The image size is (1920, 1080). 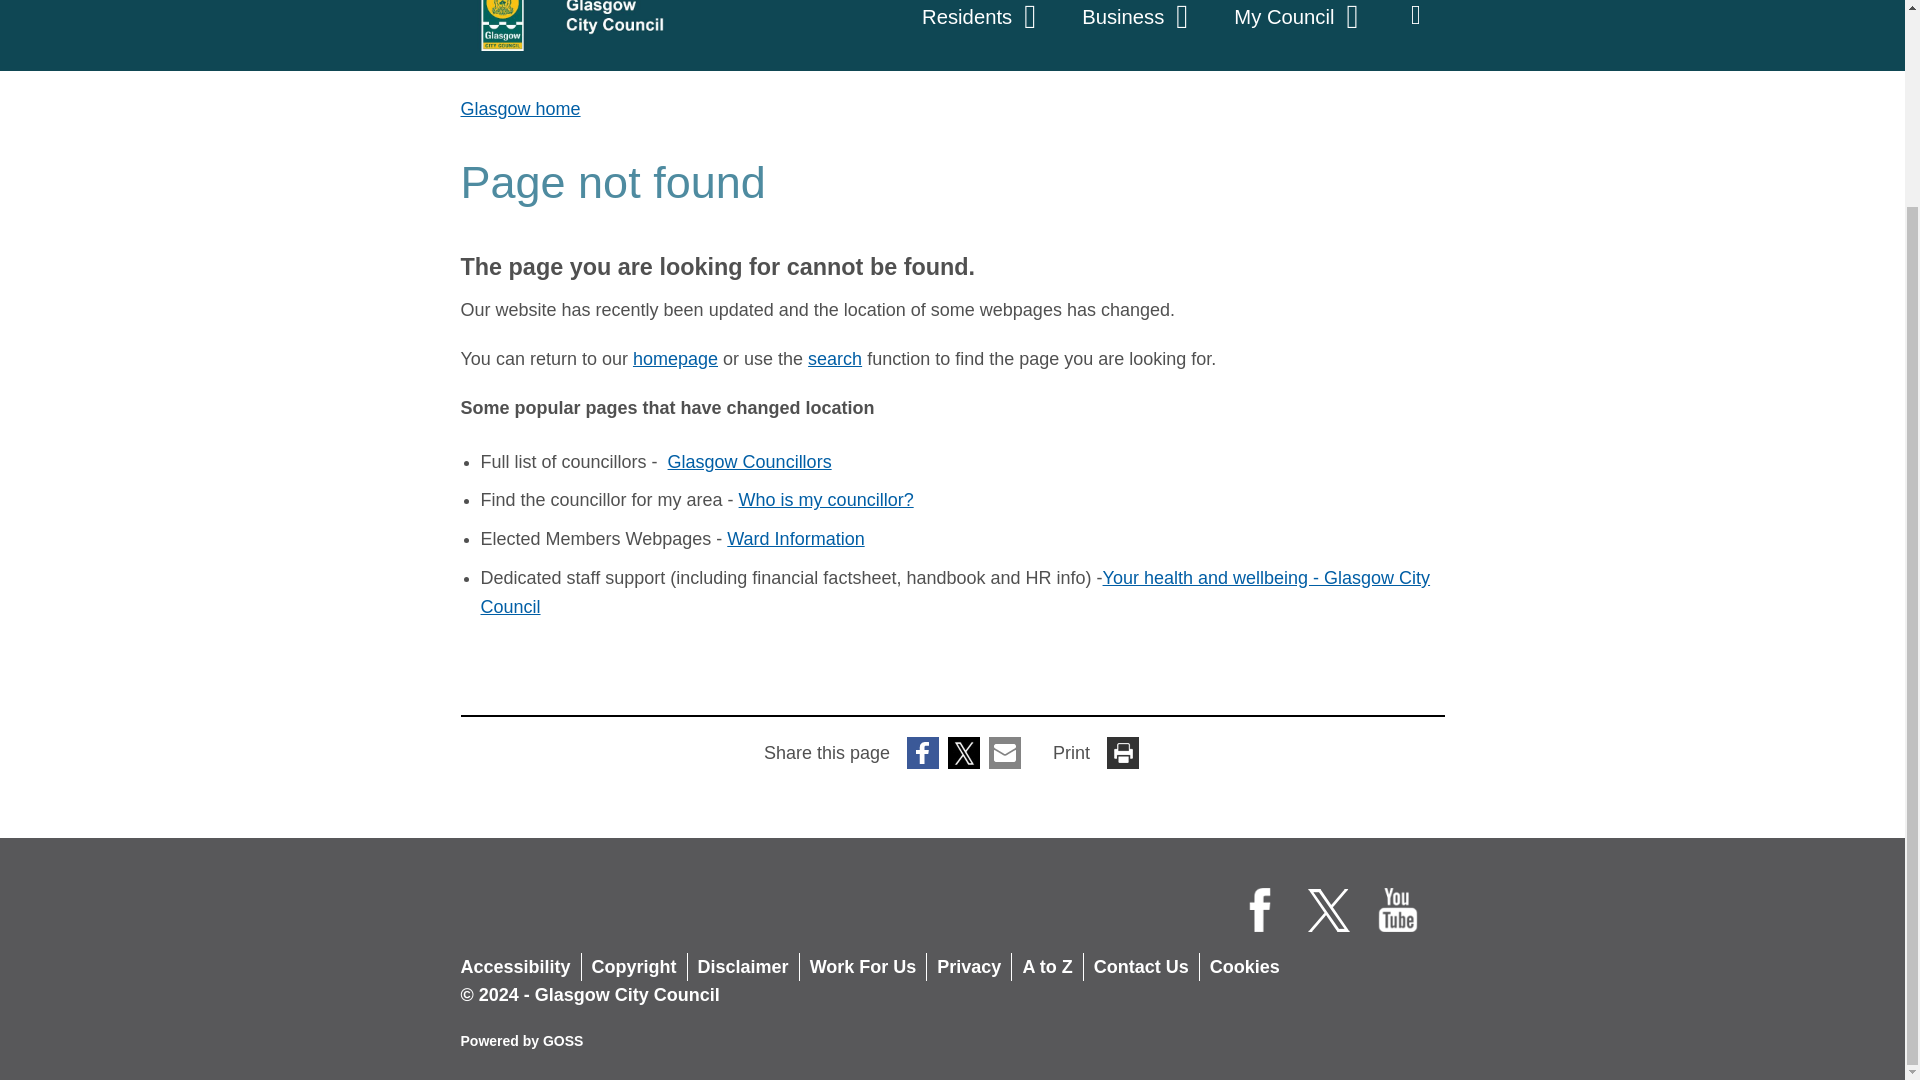 I want to click on Twitter, so click(x=1260, y=910).